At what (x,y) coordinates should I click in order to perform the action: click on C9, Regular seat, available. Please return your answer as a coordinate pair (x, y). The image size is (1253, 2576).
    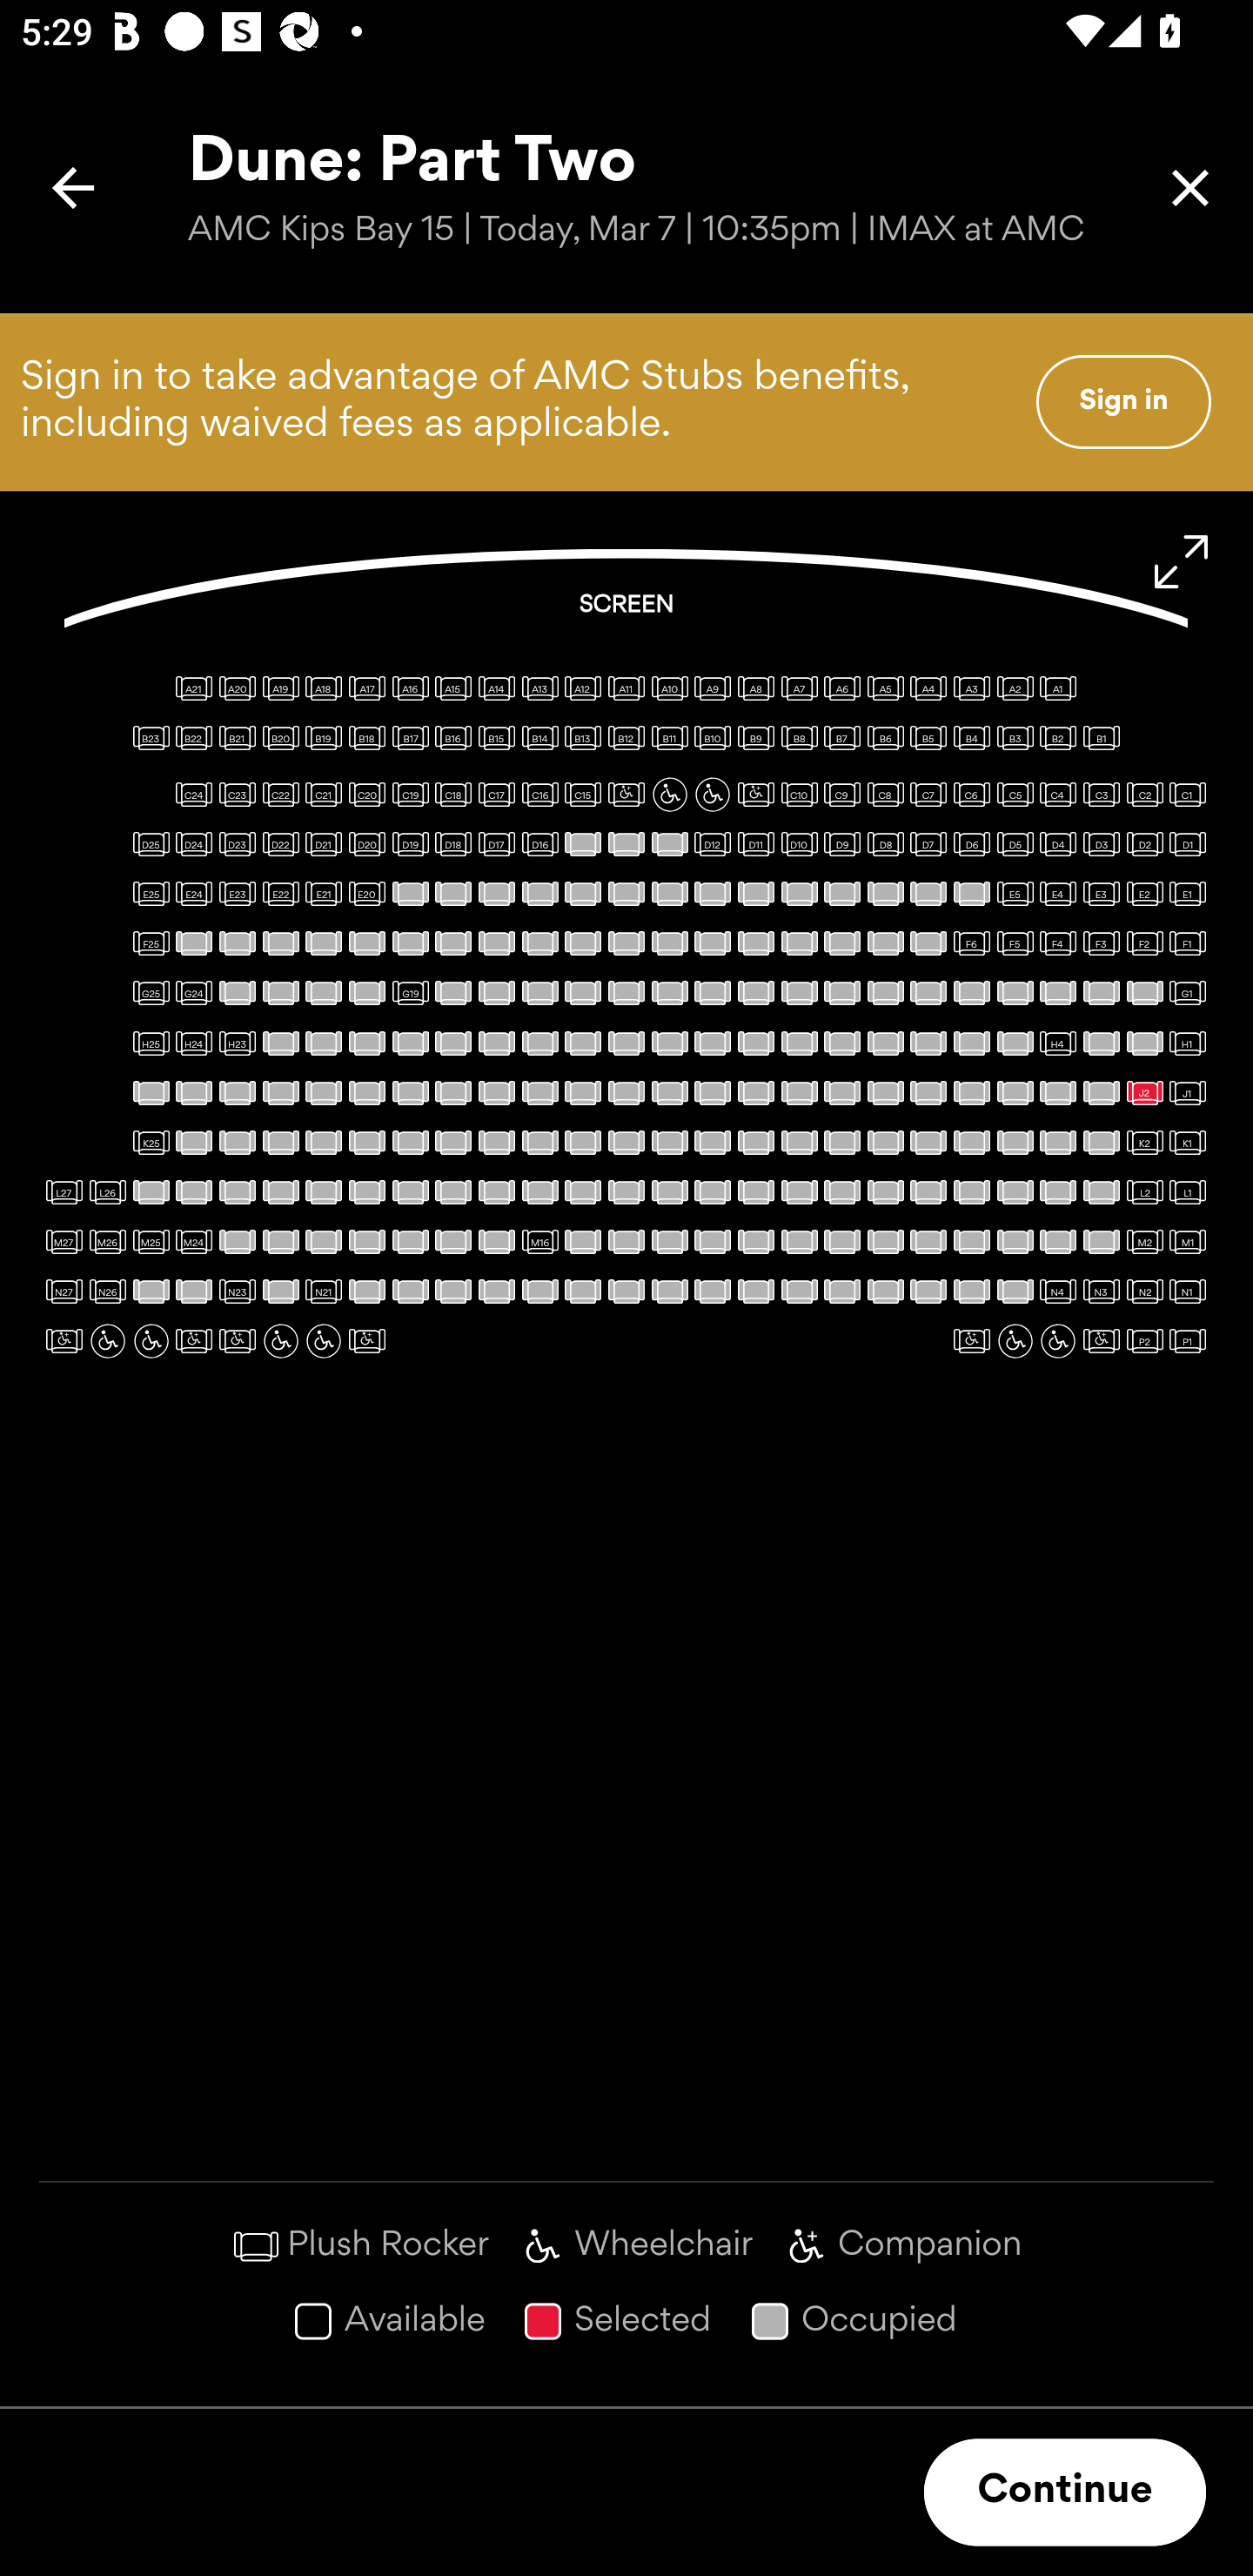
    Looking at the image, I should click on (842, 795).